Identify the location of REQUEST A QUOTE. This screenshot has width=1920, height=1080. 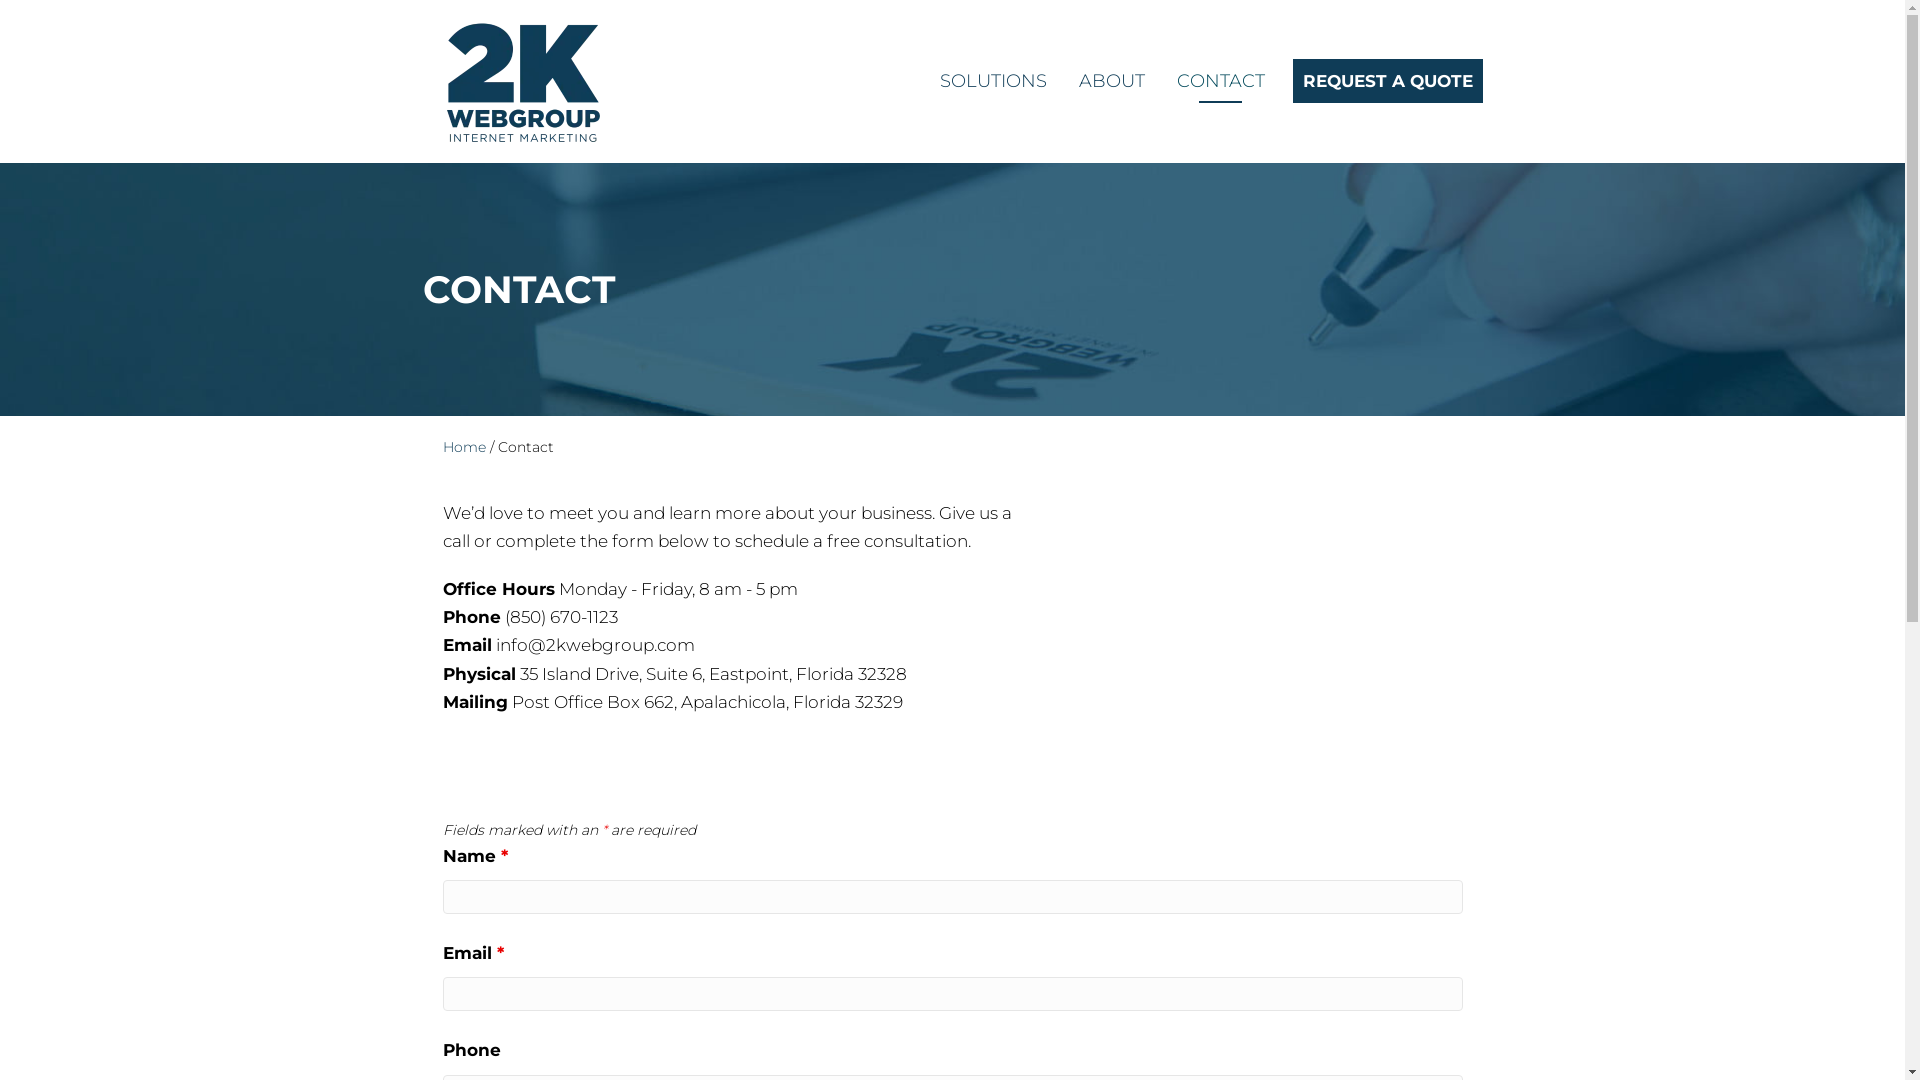
(1387, 81).